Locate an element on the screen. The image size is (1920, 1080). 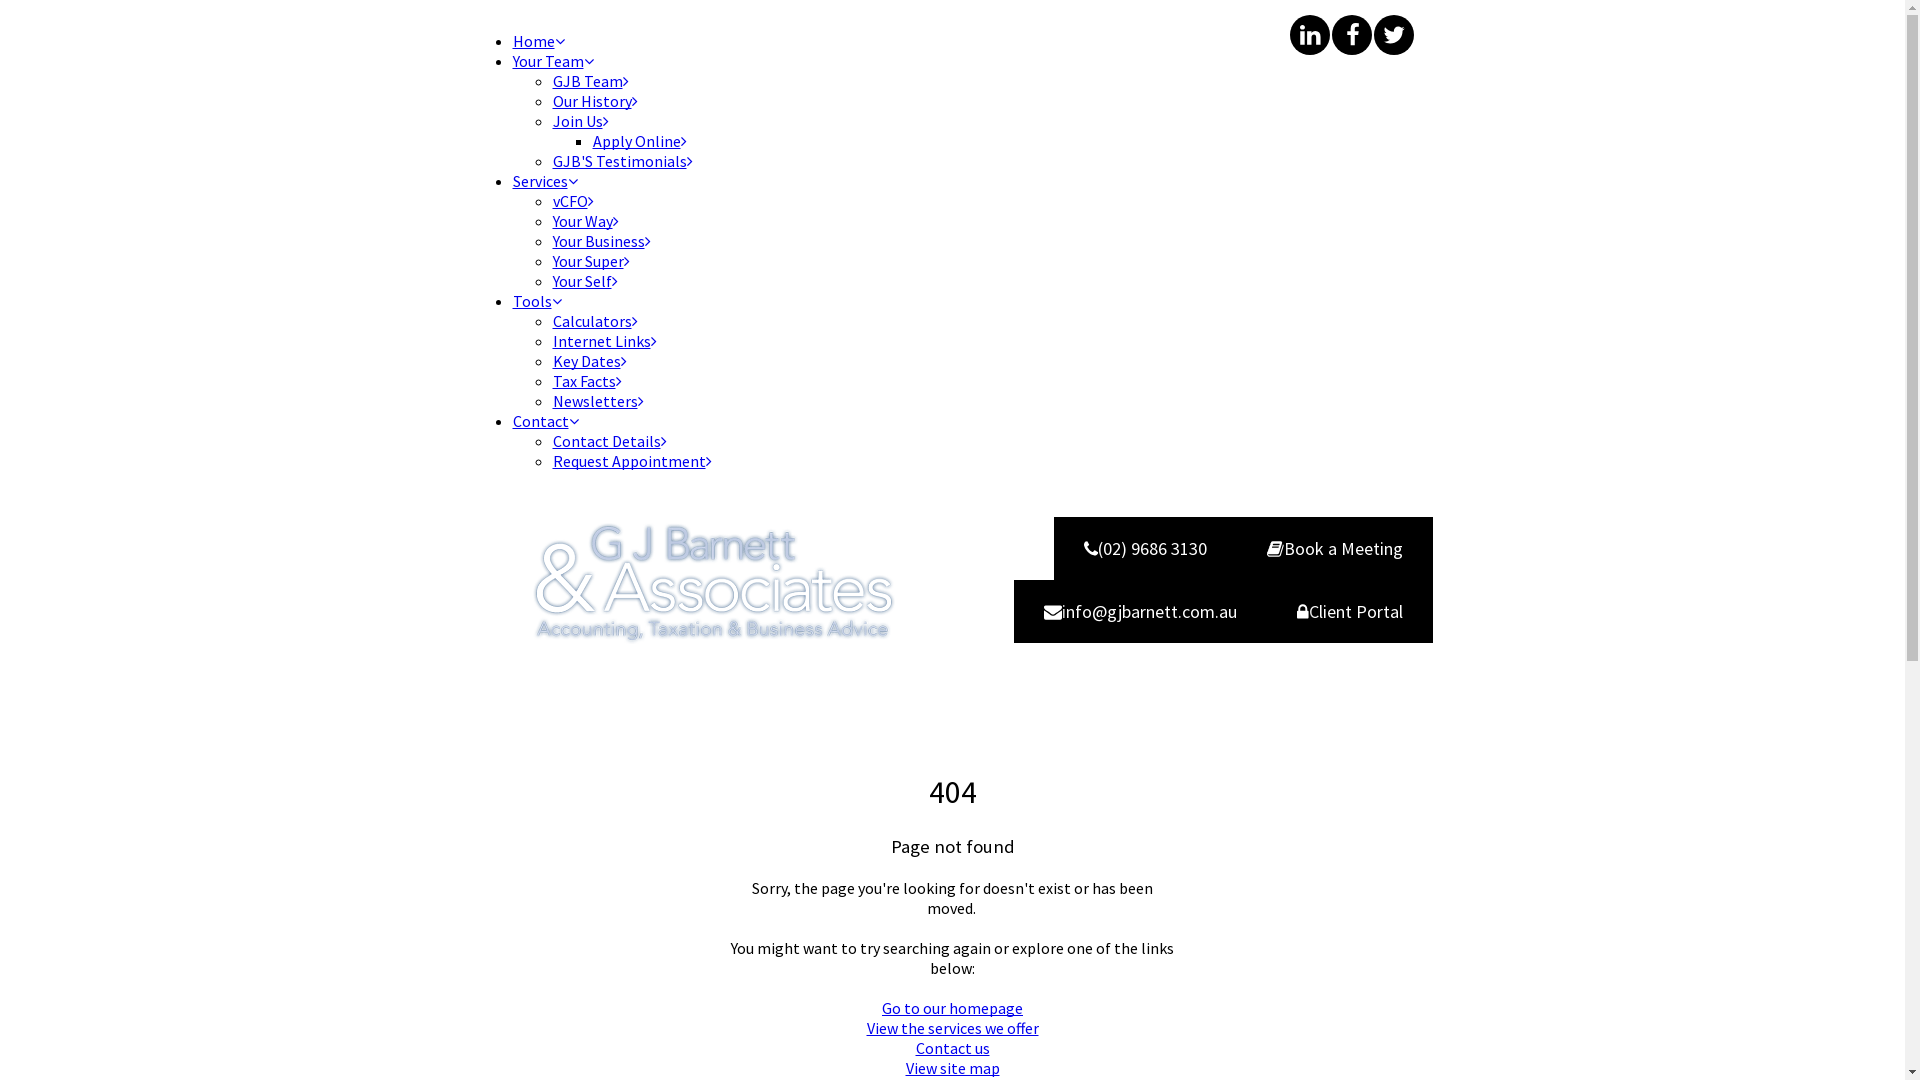
Home is located at coordinates (538, 41).